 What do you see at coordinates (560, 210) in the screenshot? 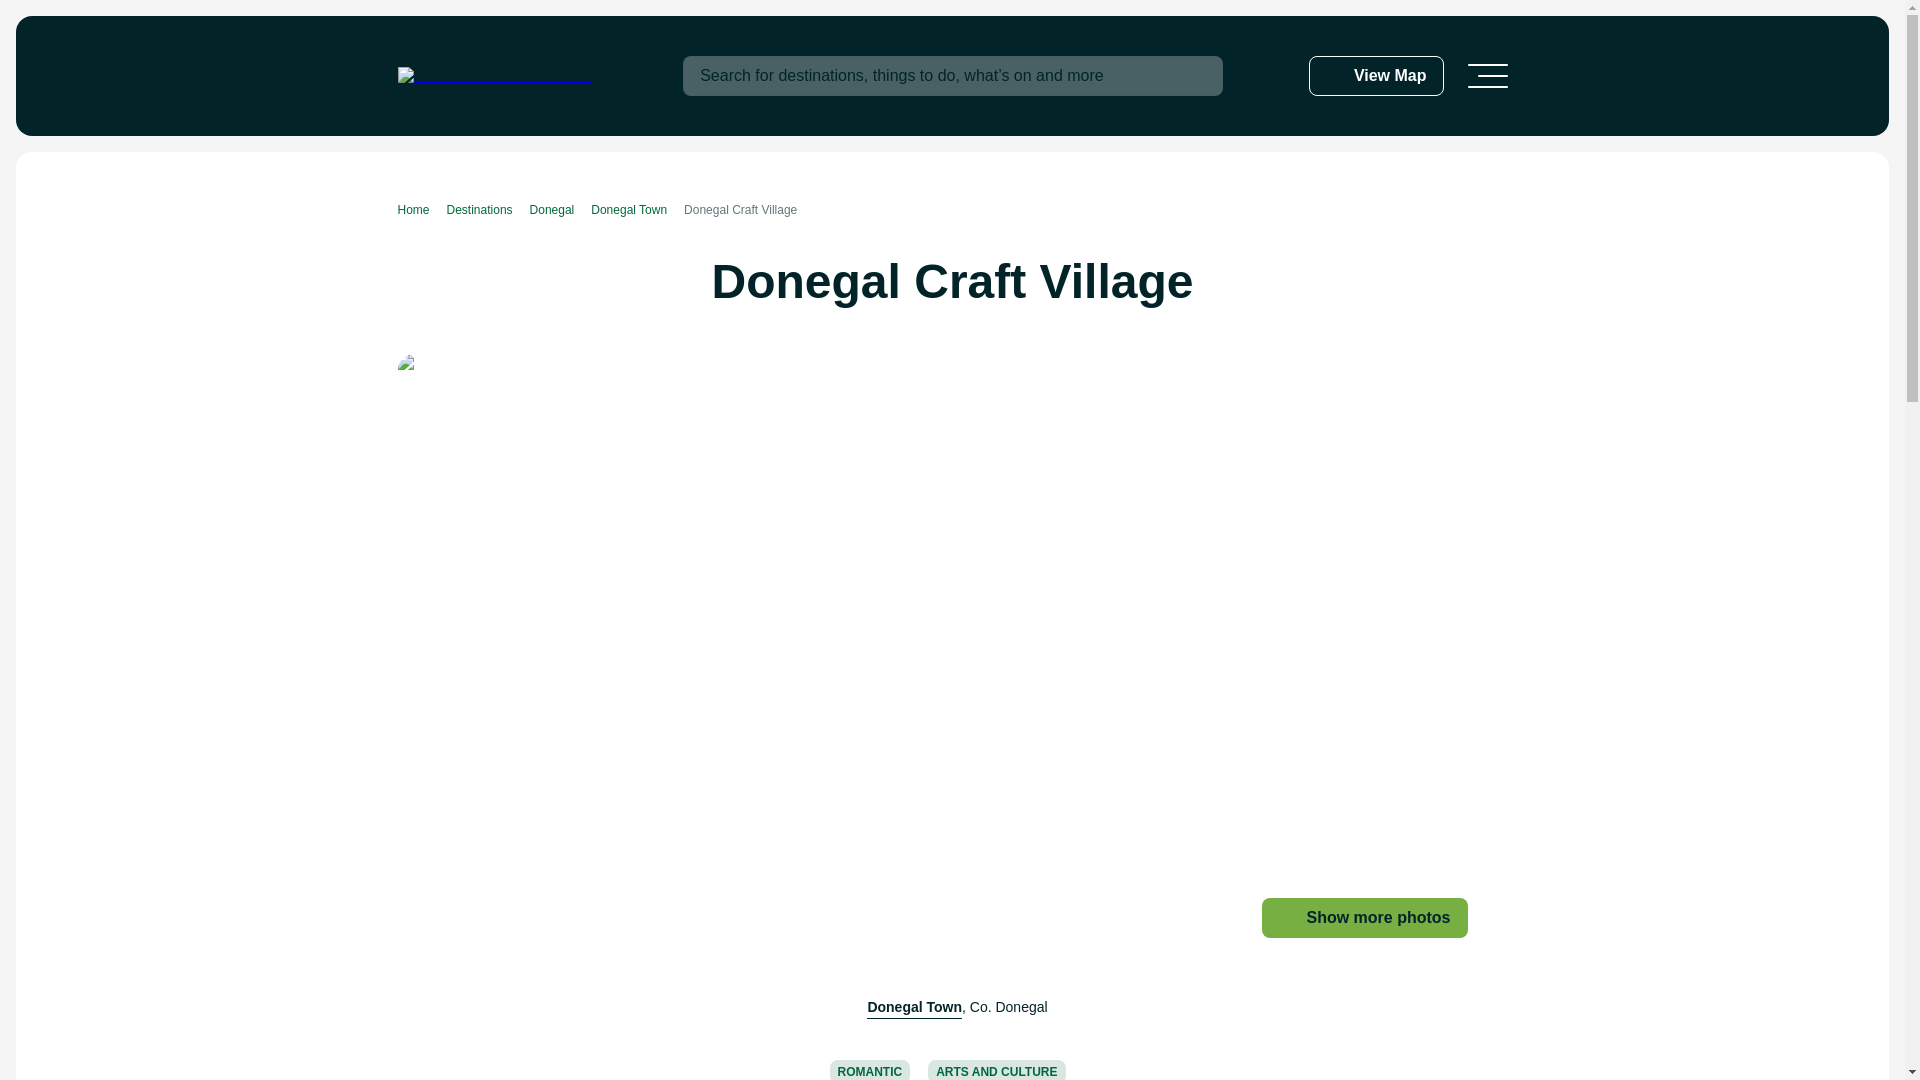
I see `Donegal` at bounding box center [560, 210].